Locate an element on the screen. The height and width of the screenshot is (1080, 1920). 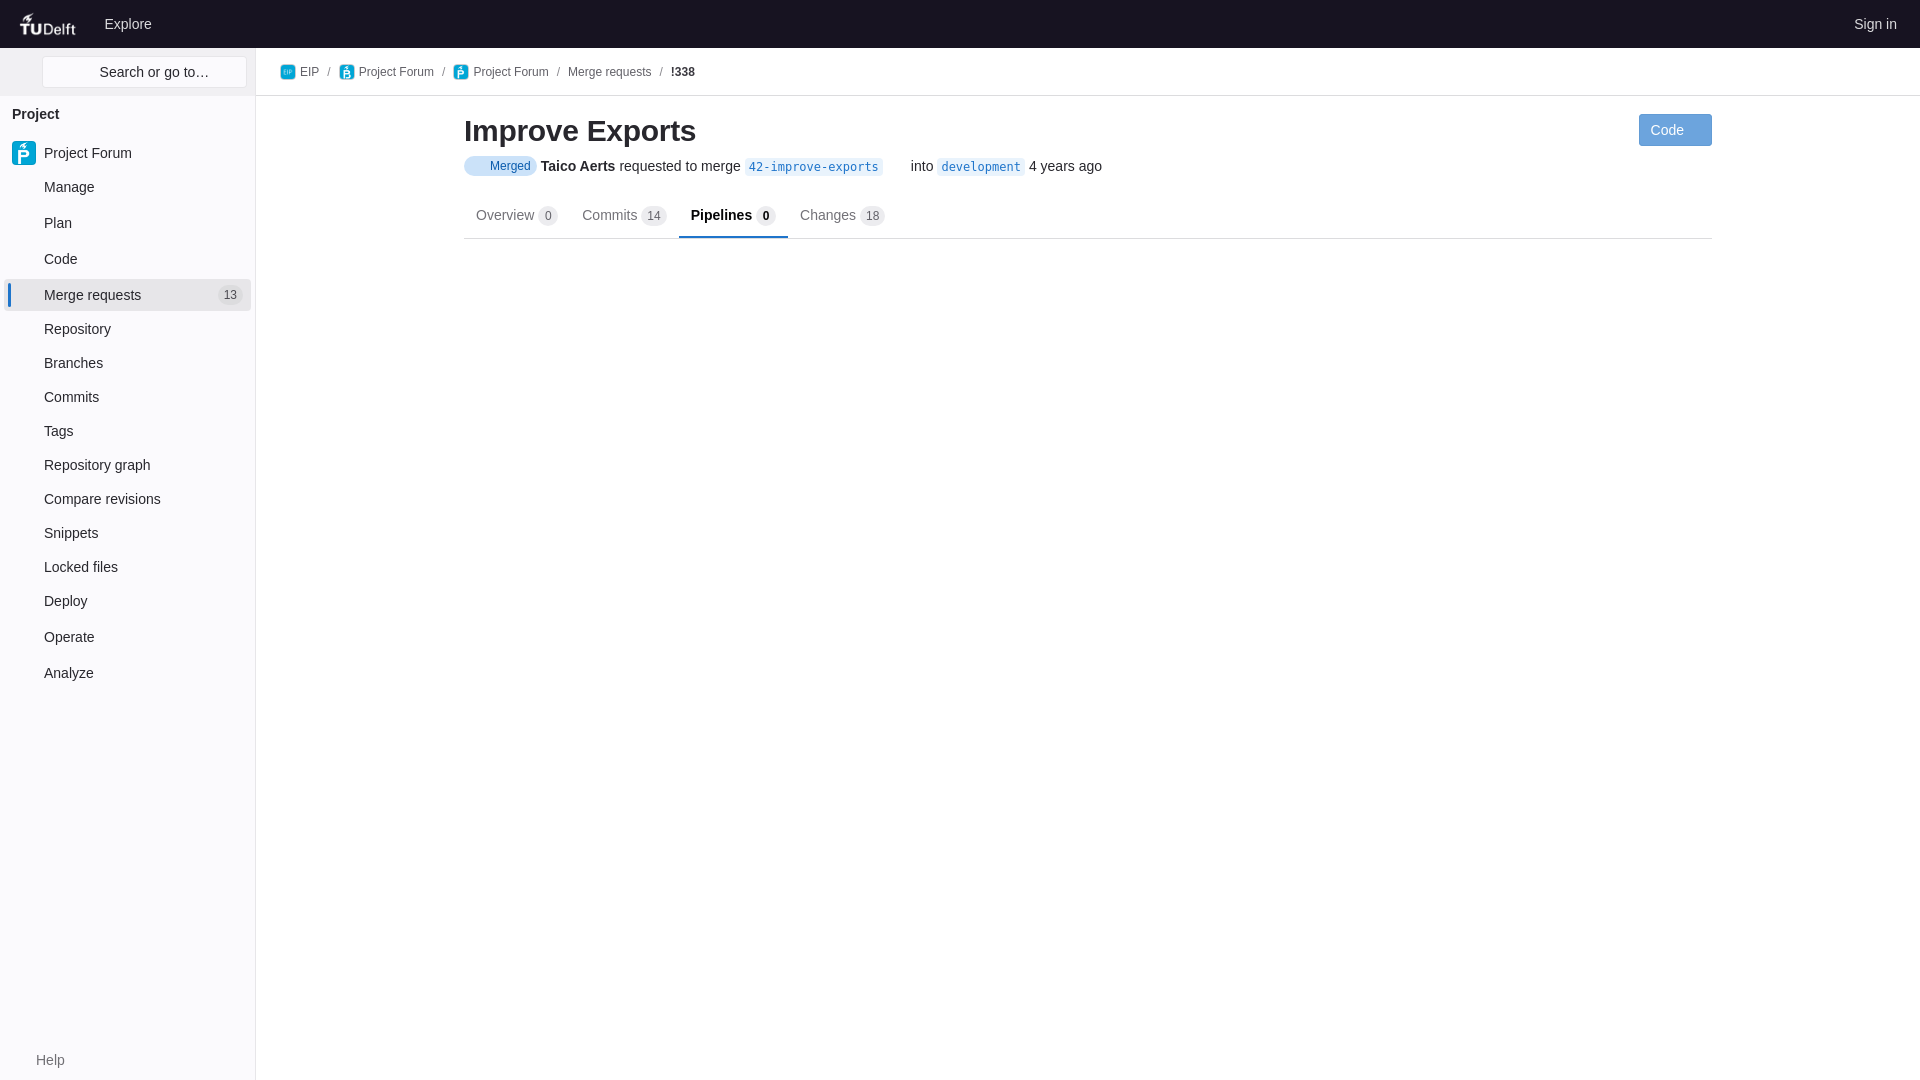
Plan is located at coordinates (814, 166).